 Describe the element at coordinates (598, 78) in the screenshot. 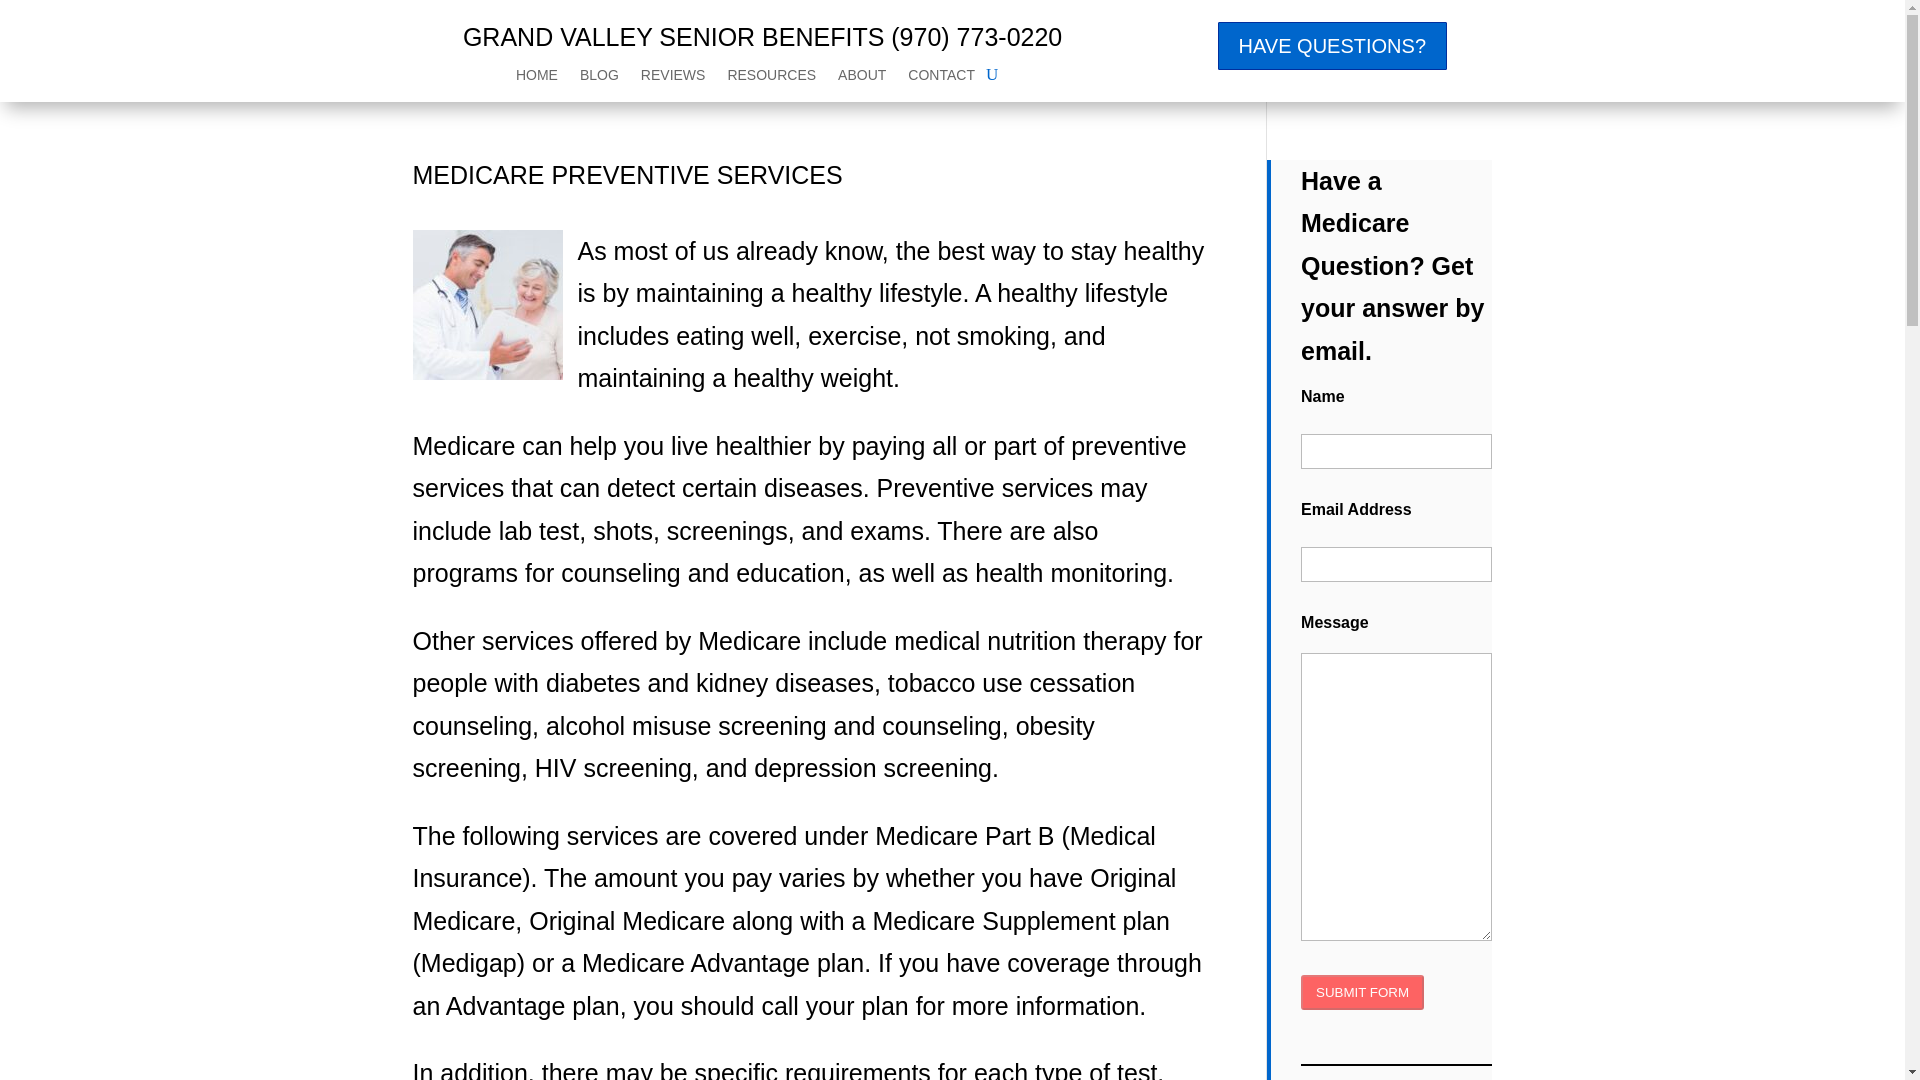

I see `Posts from my Blog` at that location.